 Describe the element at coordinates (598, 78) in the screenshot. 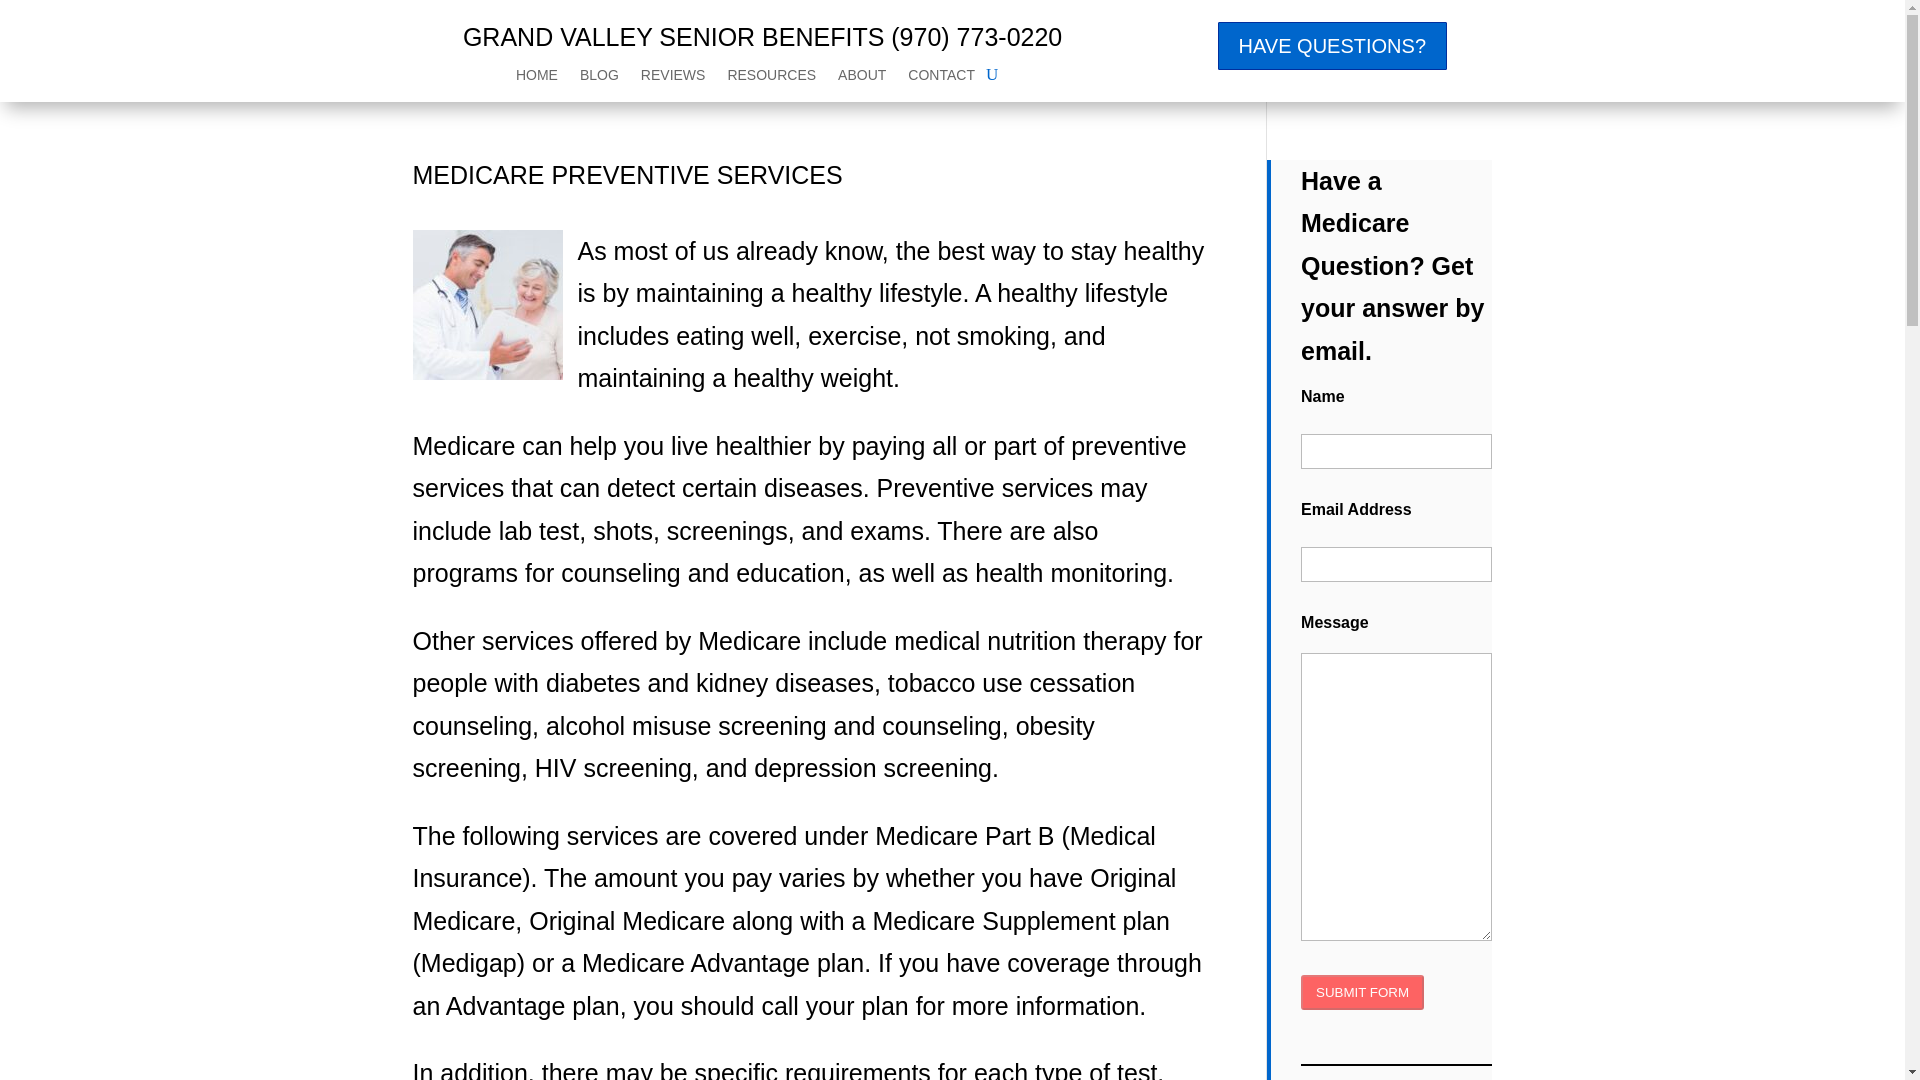

I see `Posts from my Blog` at that location.